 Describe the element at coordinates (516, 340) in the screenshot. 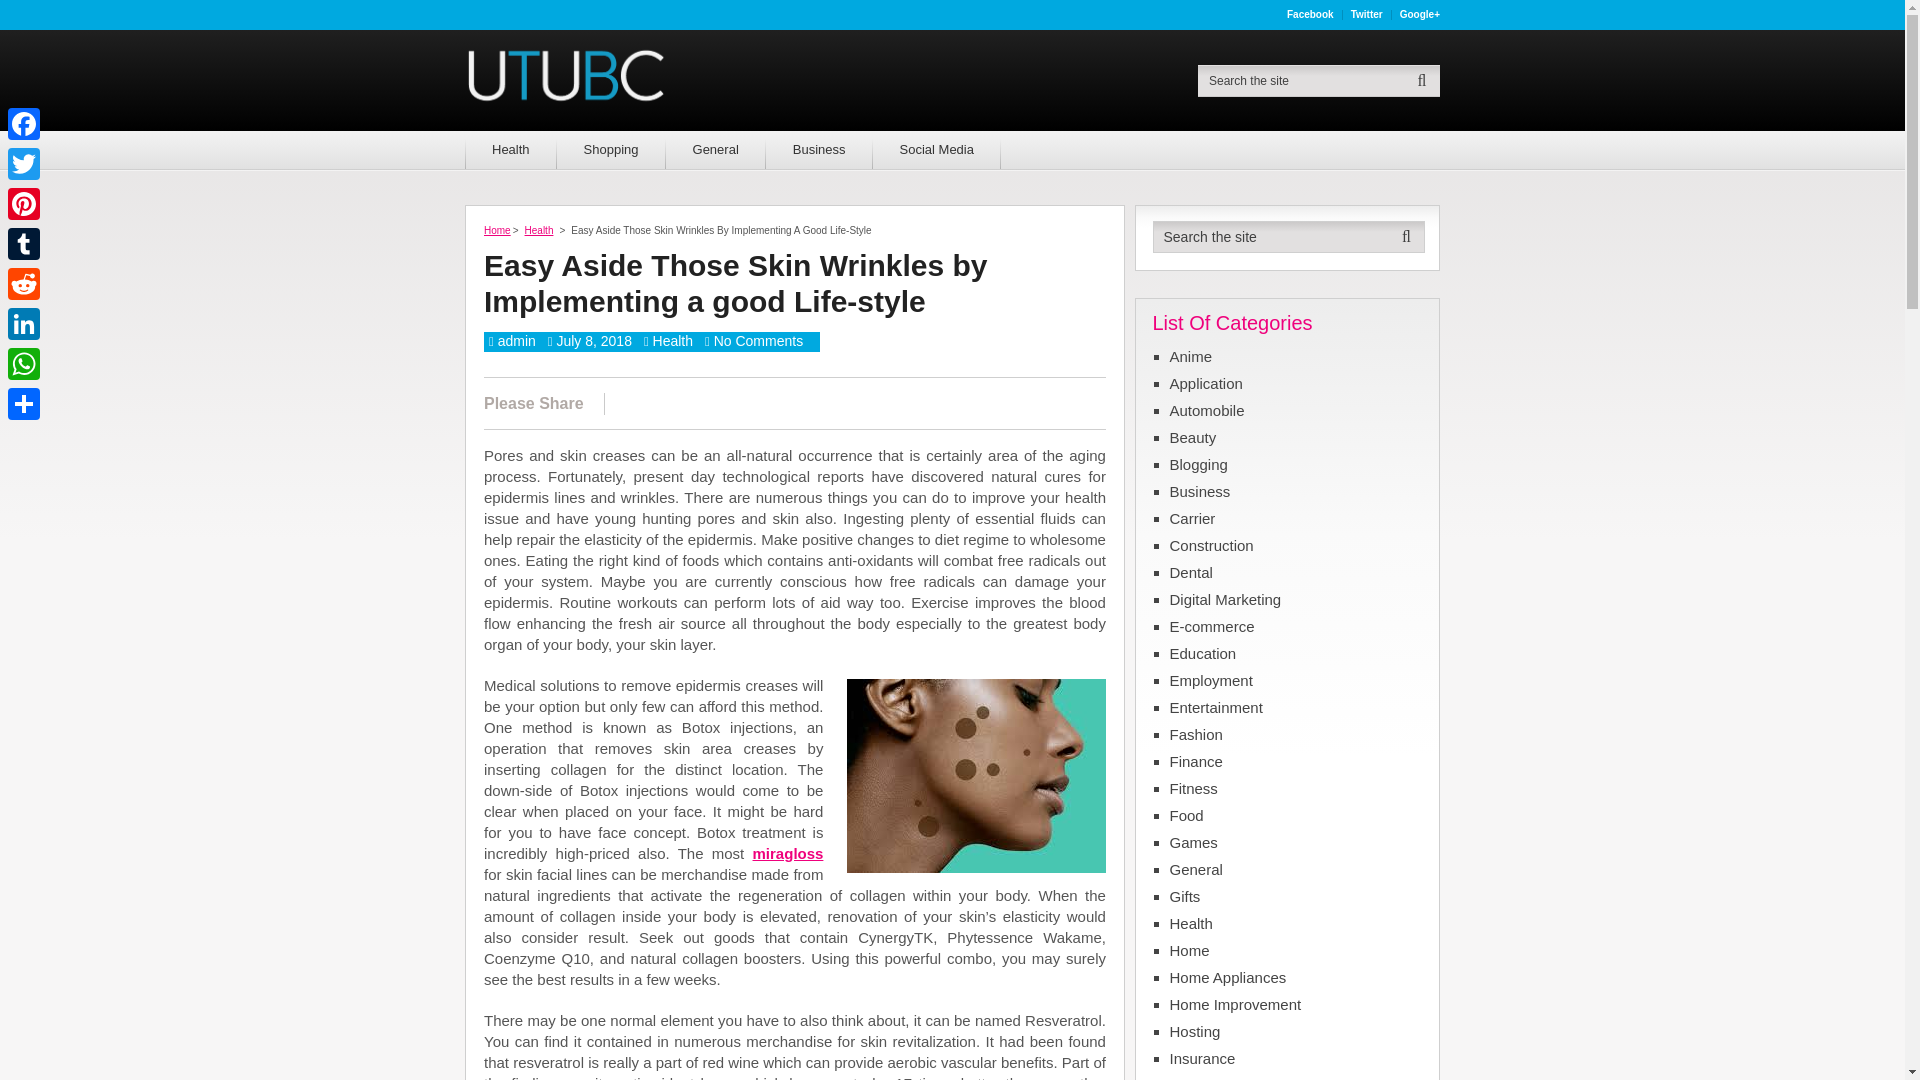

I see `admin` at that location.